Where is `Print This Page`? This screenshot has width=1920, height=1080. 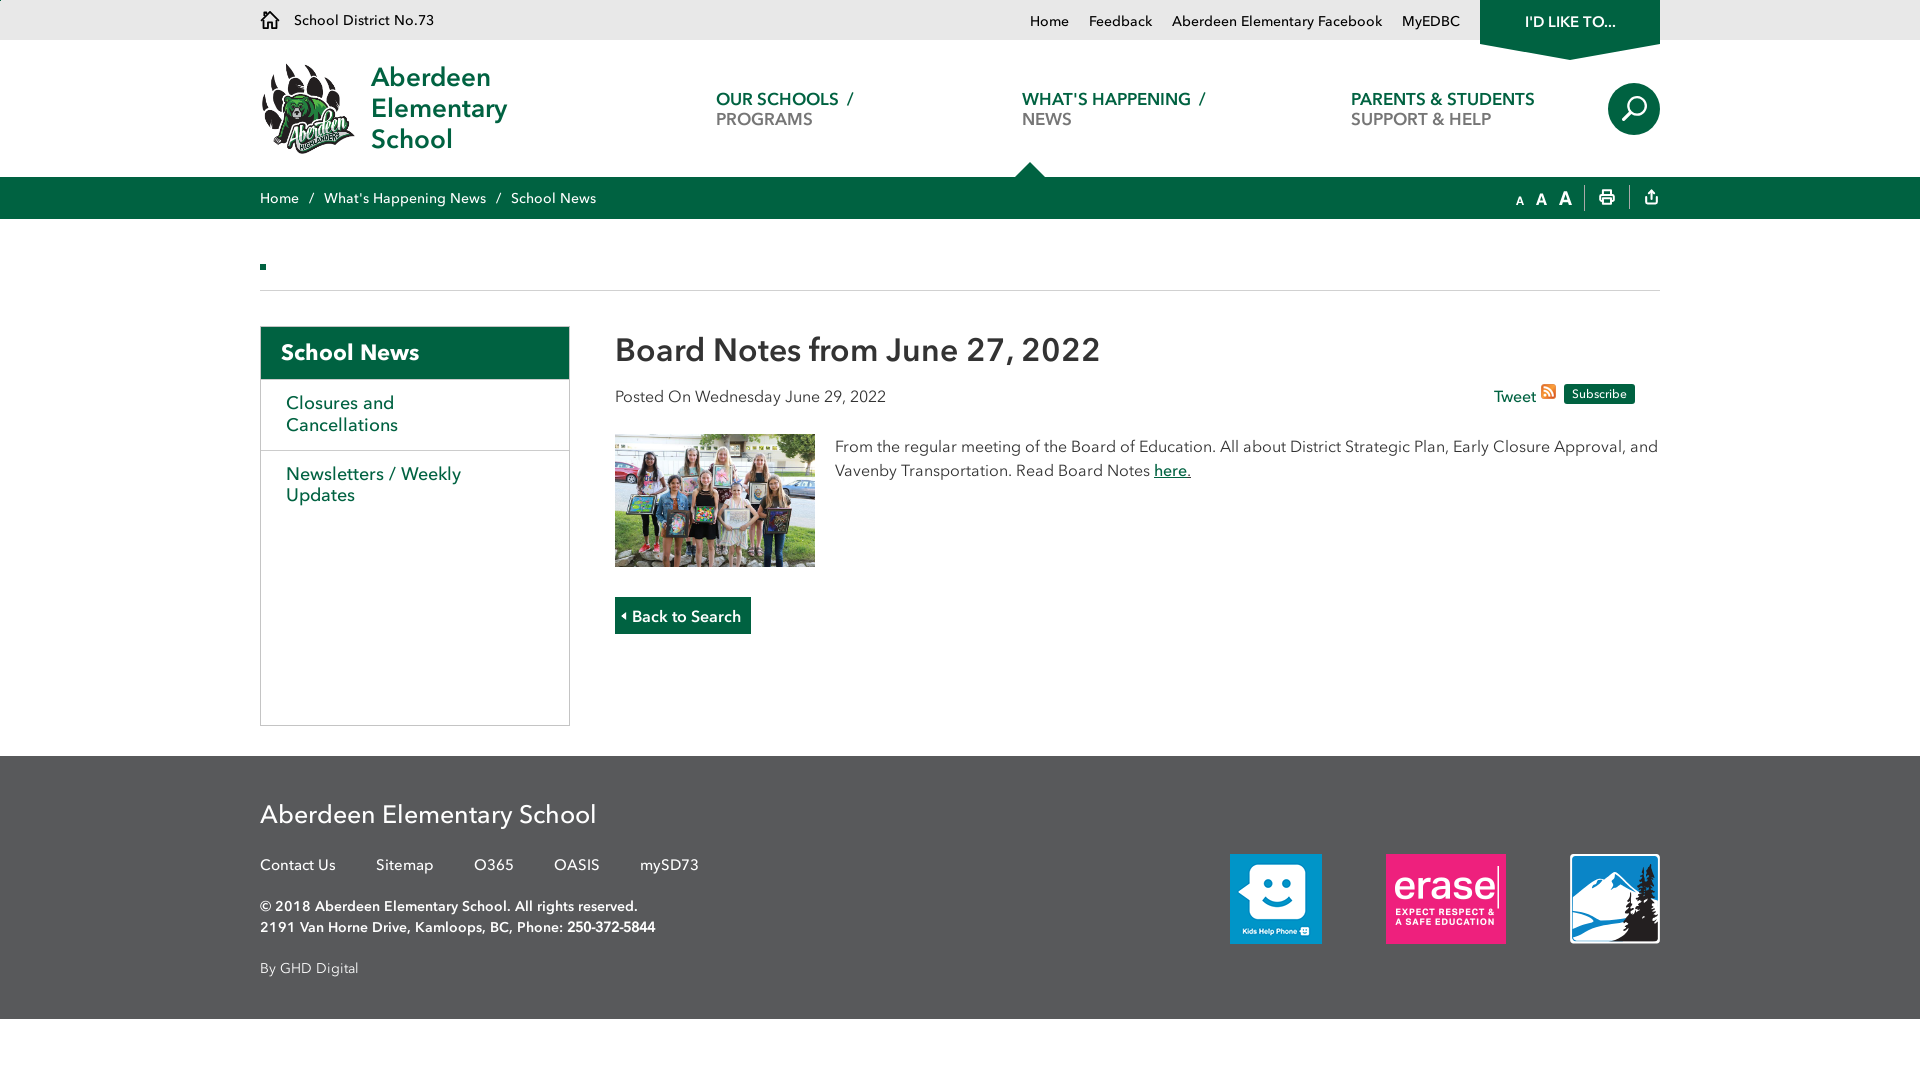
Print This Page is located at coordinates (1607, 199).